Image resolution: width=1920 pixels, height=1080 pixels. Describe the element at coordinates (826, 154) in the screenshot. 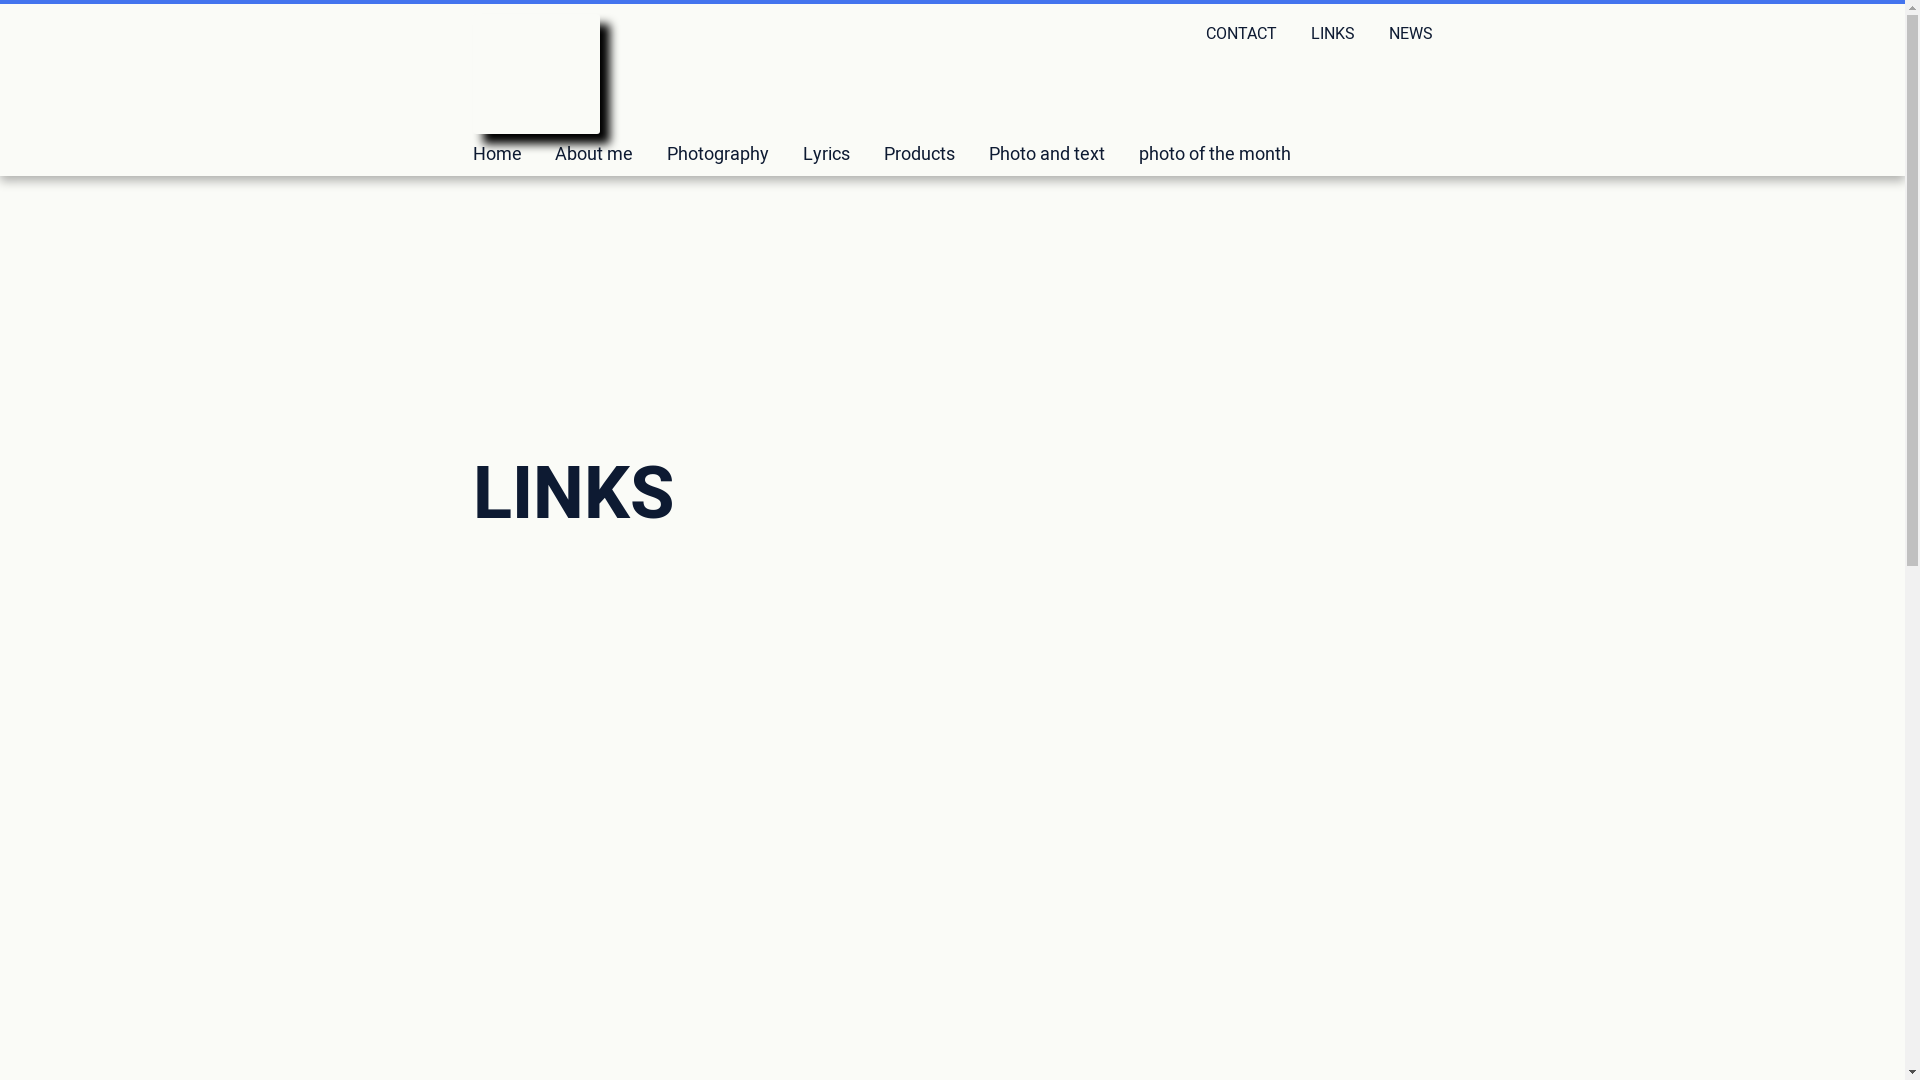

I see `Lyrics` at that location.